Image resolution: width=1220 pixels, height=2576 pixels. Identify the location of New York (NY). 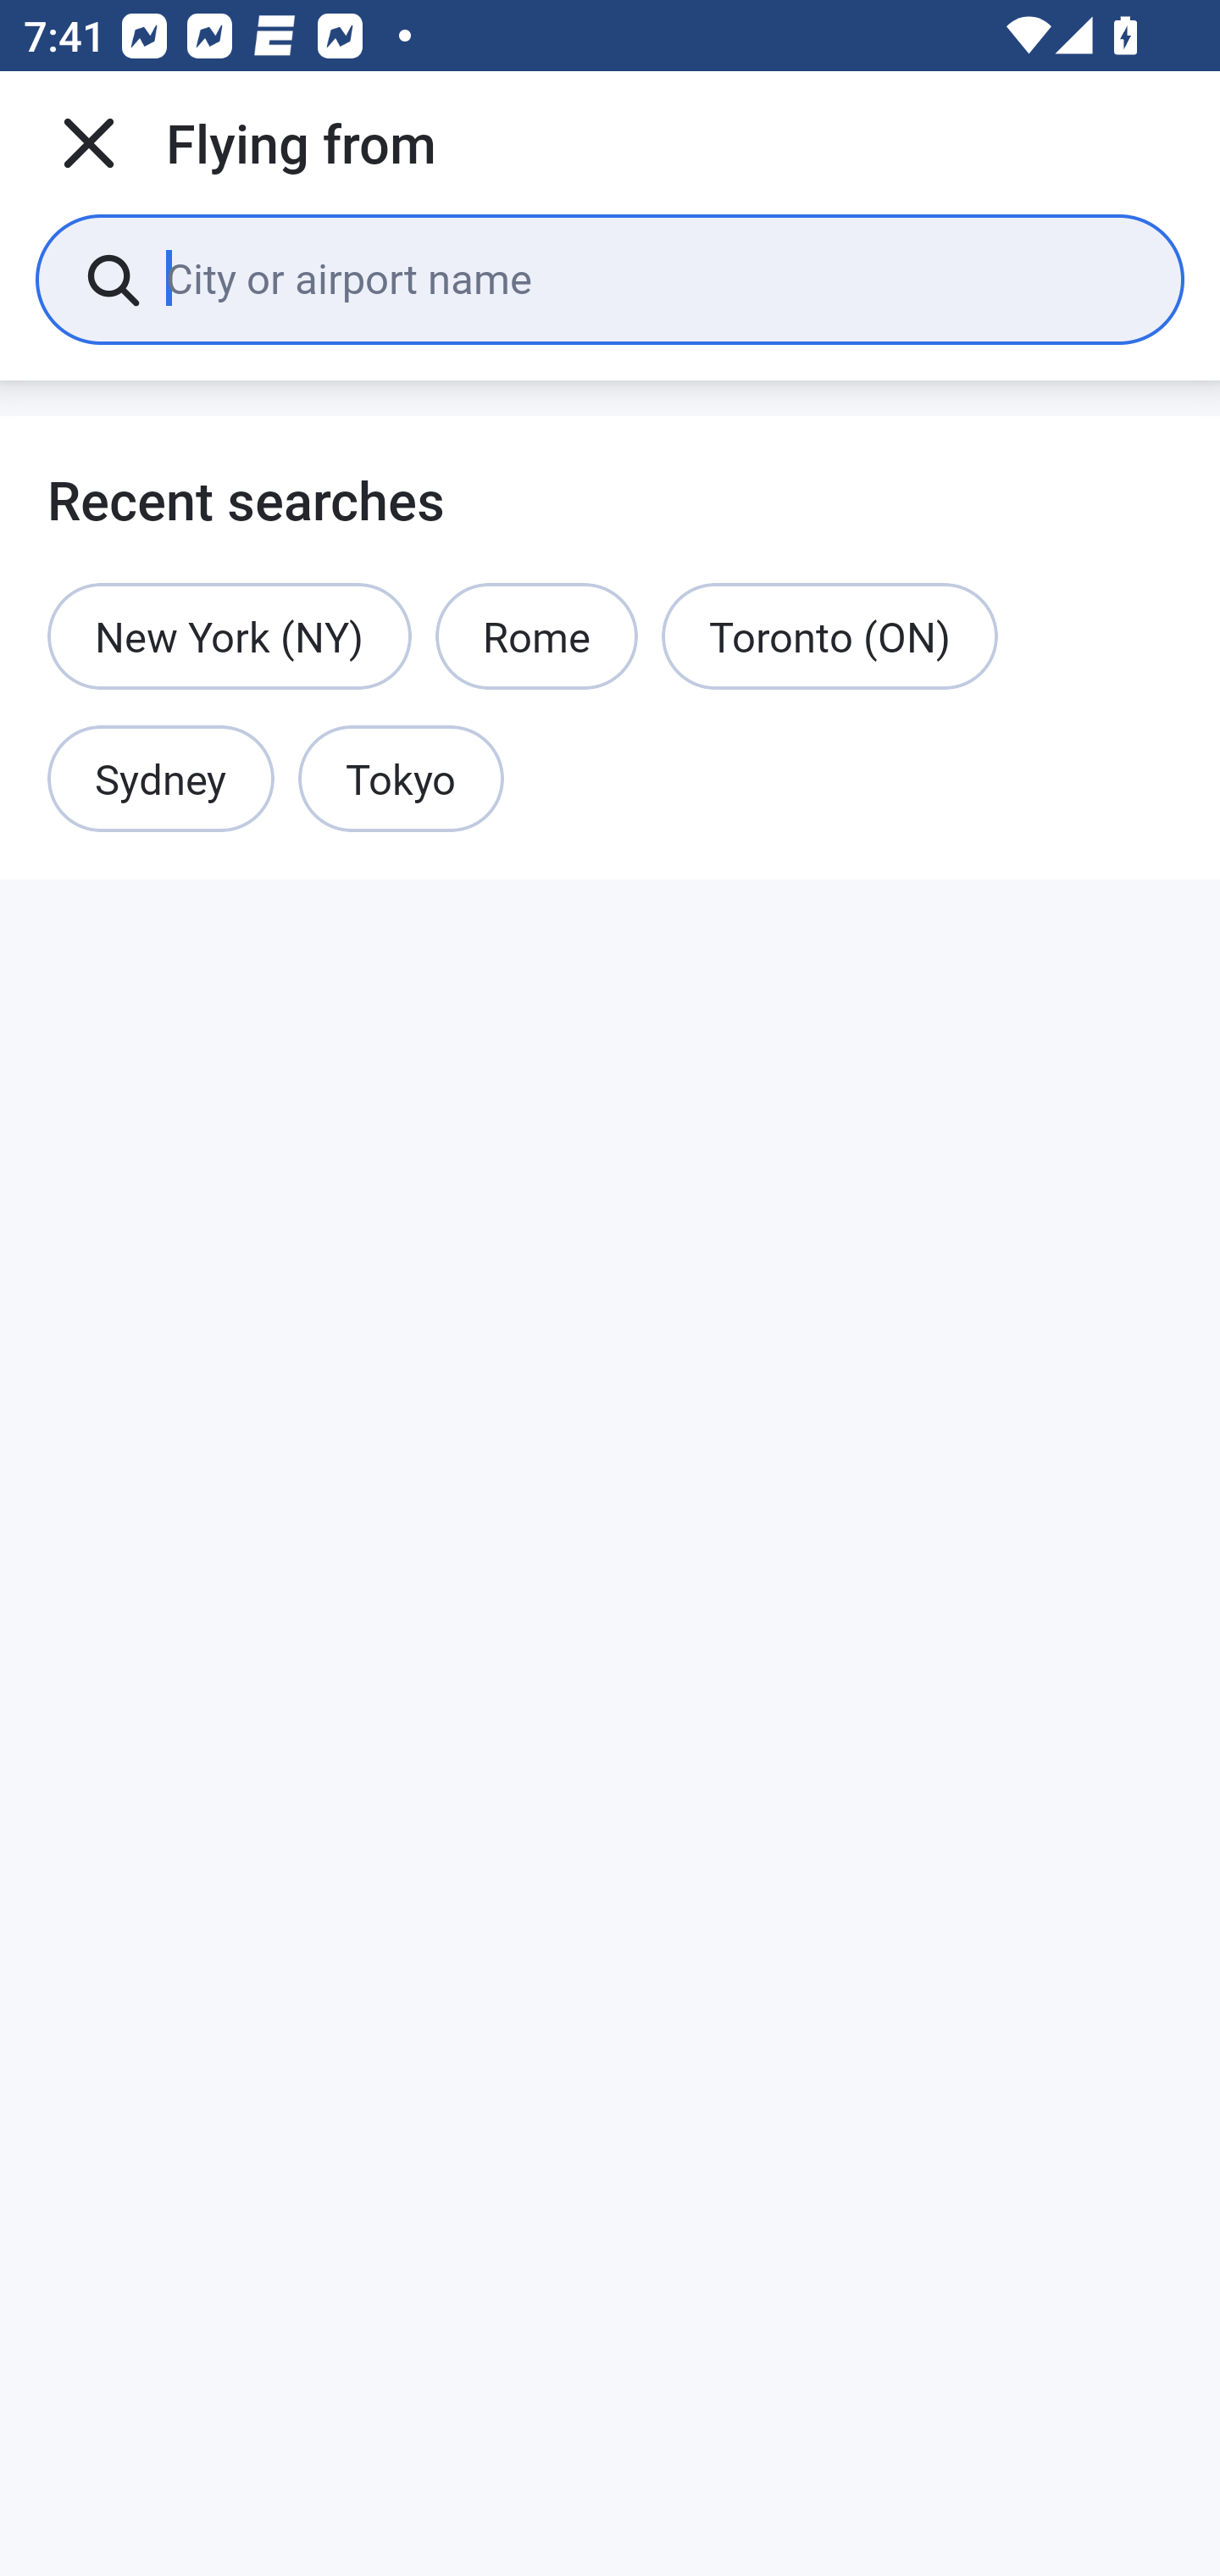
(230, 636).